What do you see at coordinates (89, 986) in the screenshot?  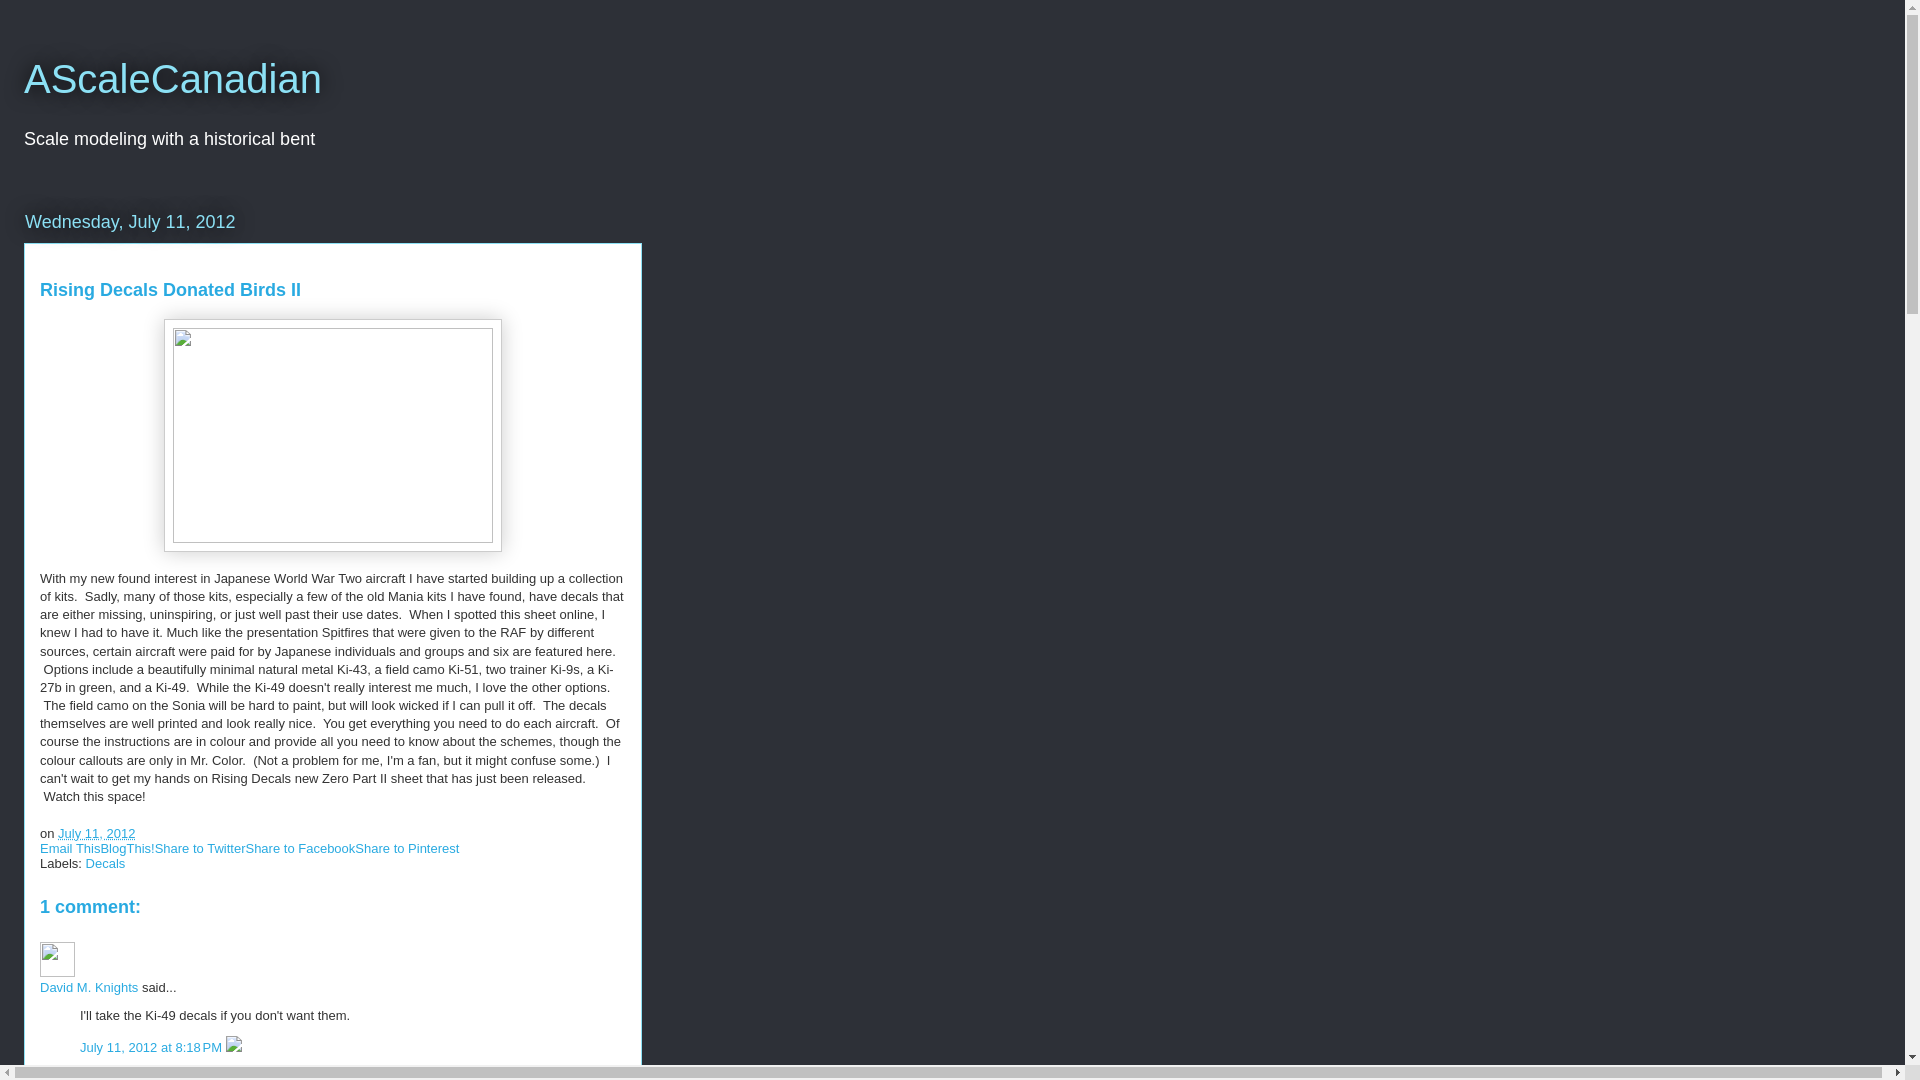 I see `David M. Knights` at bounding box center [89, 986].